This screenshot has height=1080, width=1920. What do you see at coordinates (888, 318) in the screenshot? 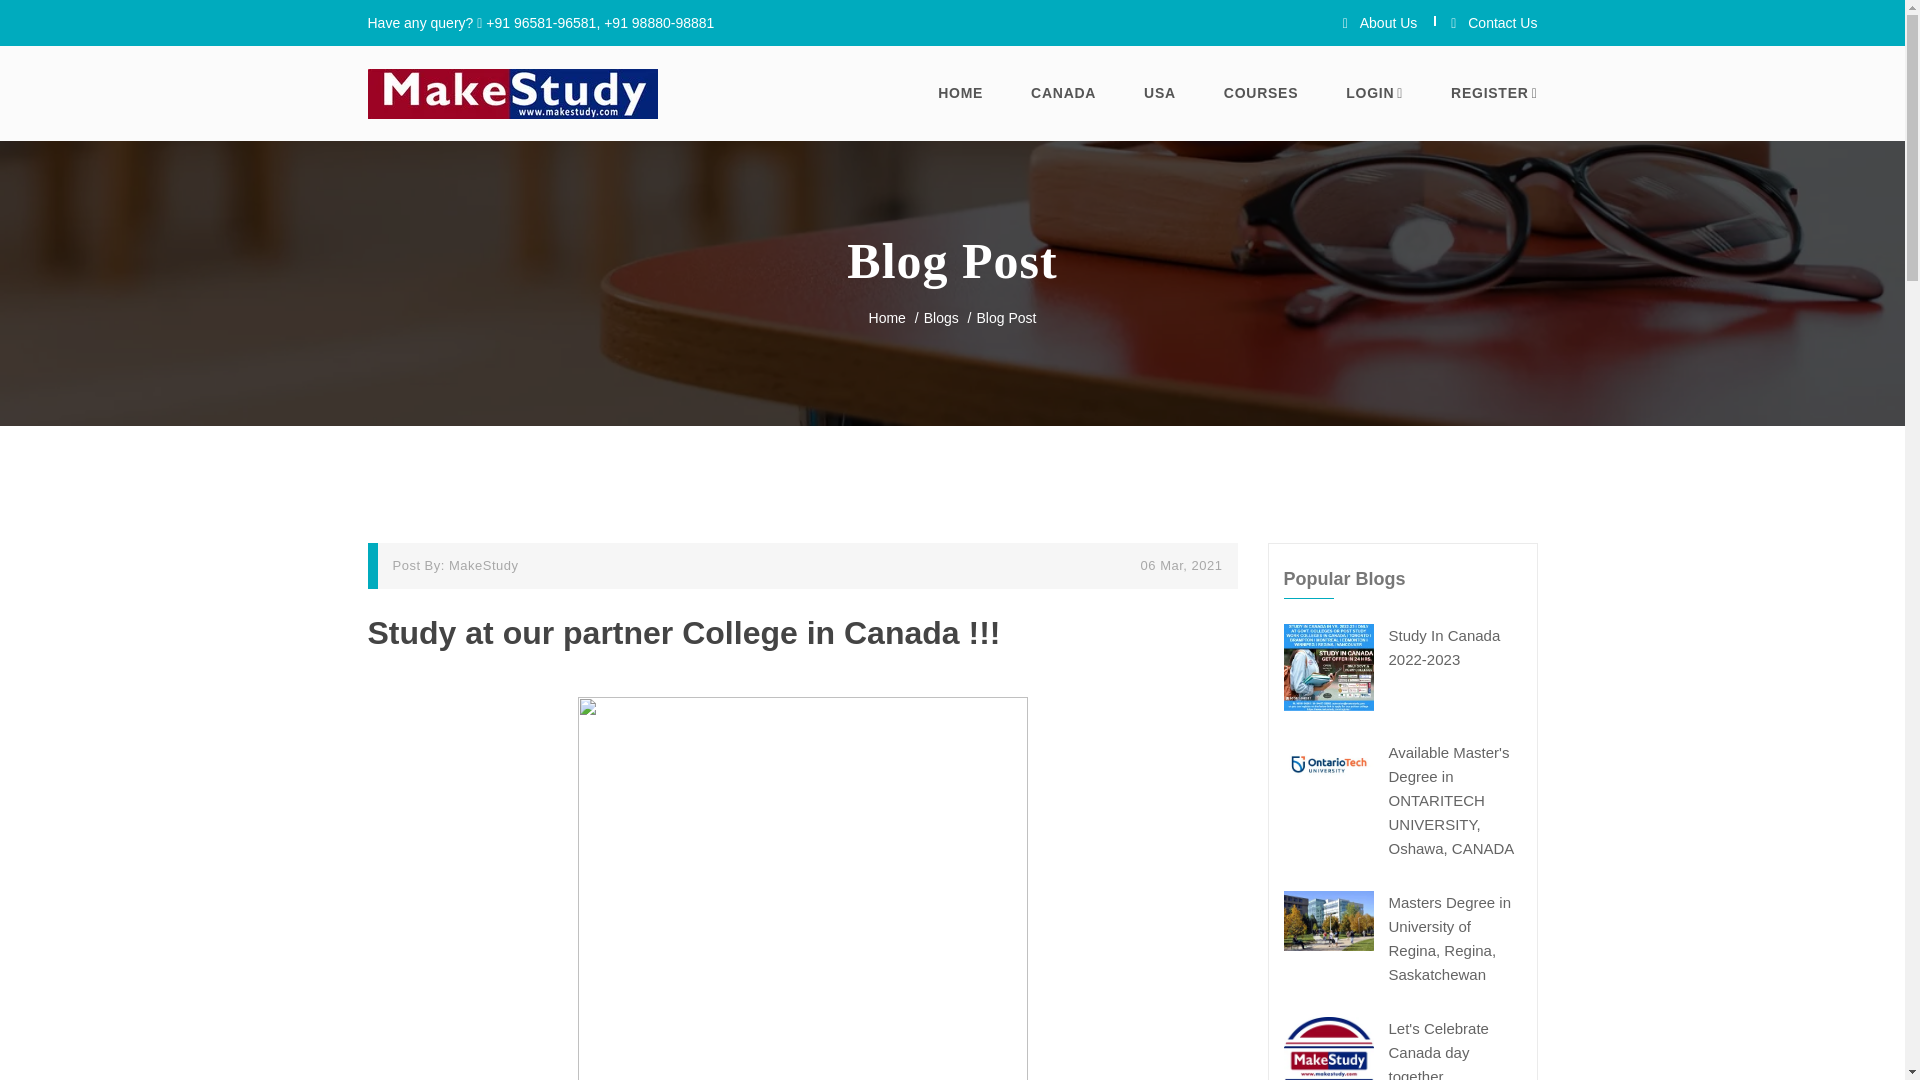
I see `Home` at bounding box center [888, 318].